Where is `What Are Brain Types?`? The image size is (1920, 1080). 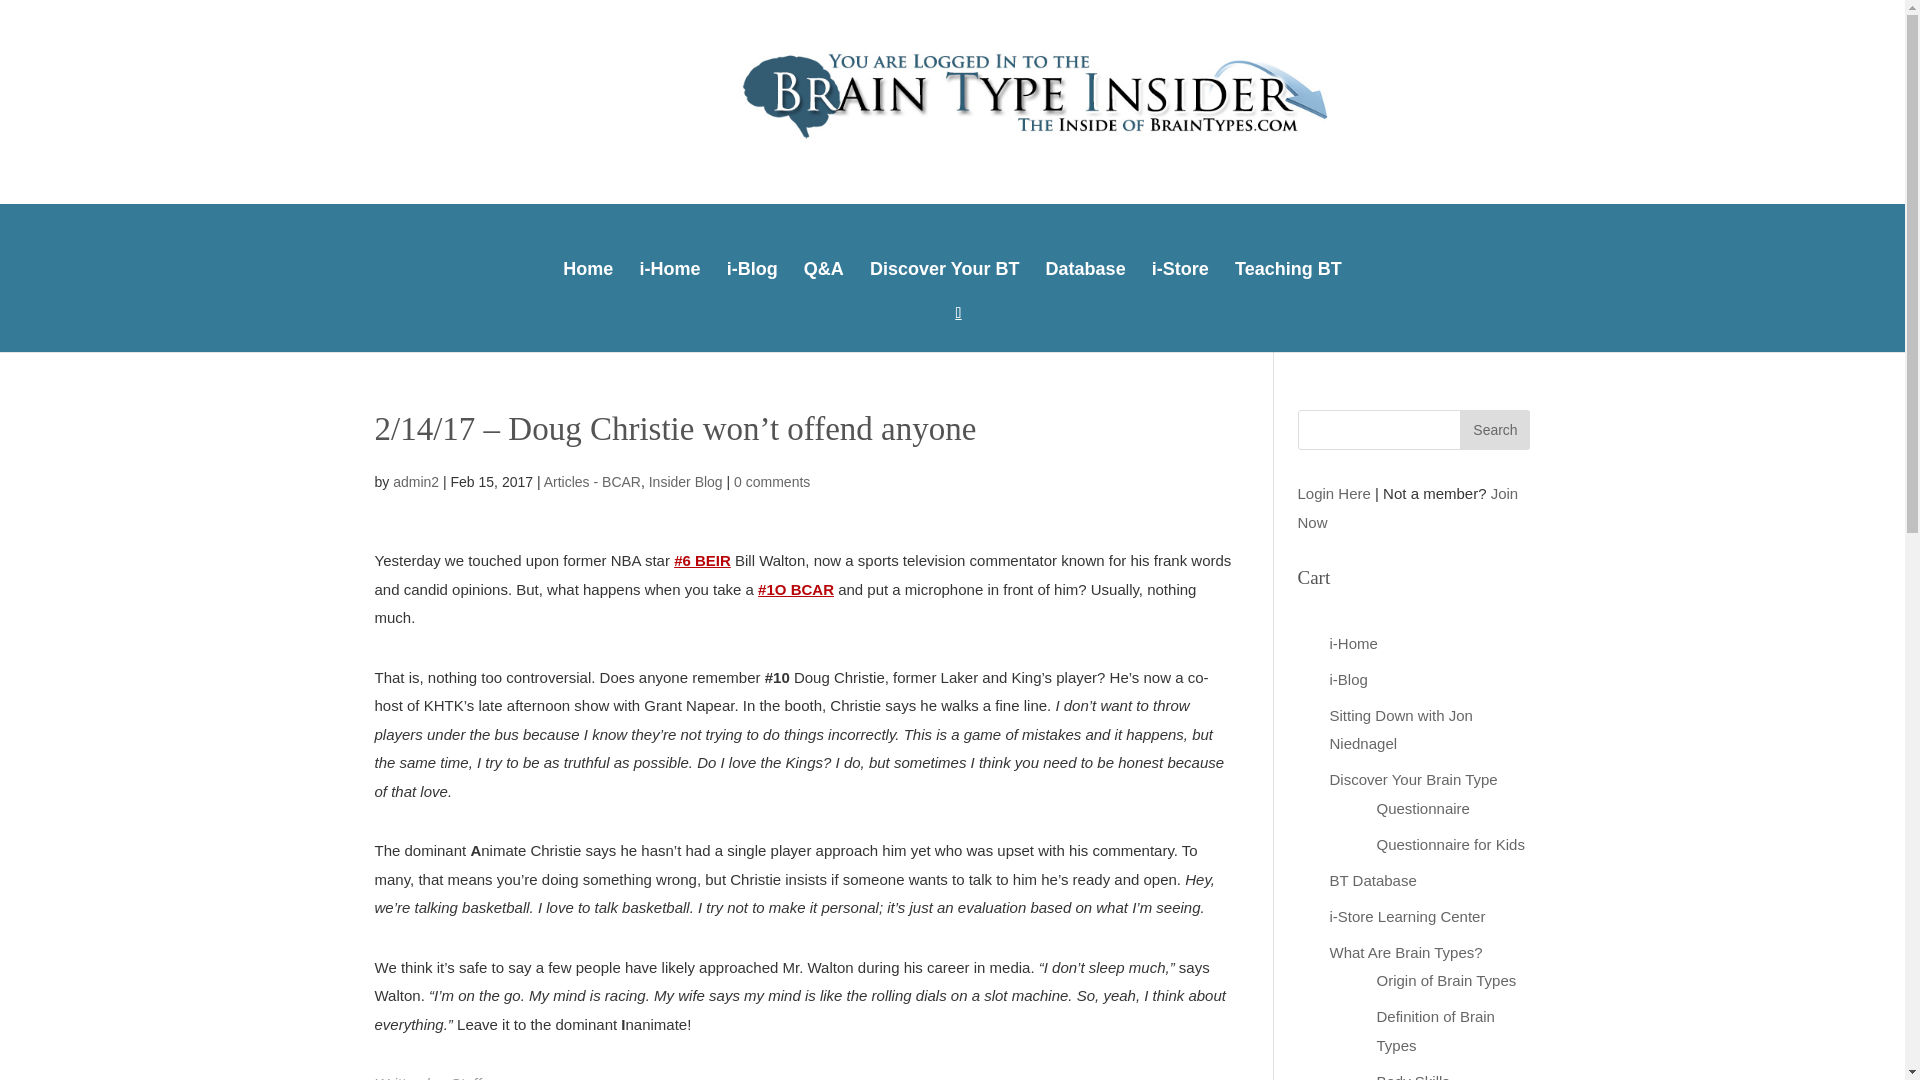 What Are Brain Types? is located at coordinates (1406, 952).